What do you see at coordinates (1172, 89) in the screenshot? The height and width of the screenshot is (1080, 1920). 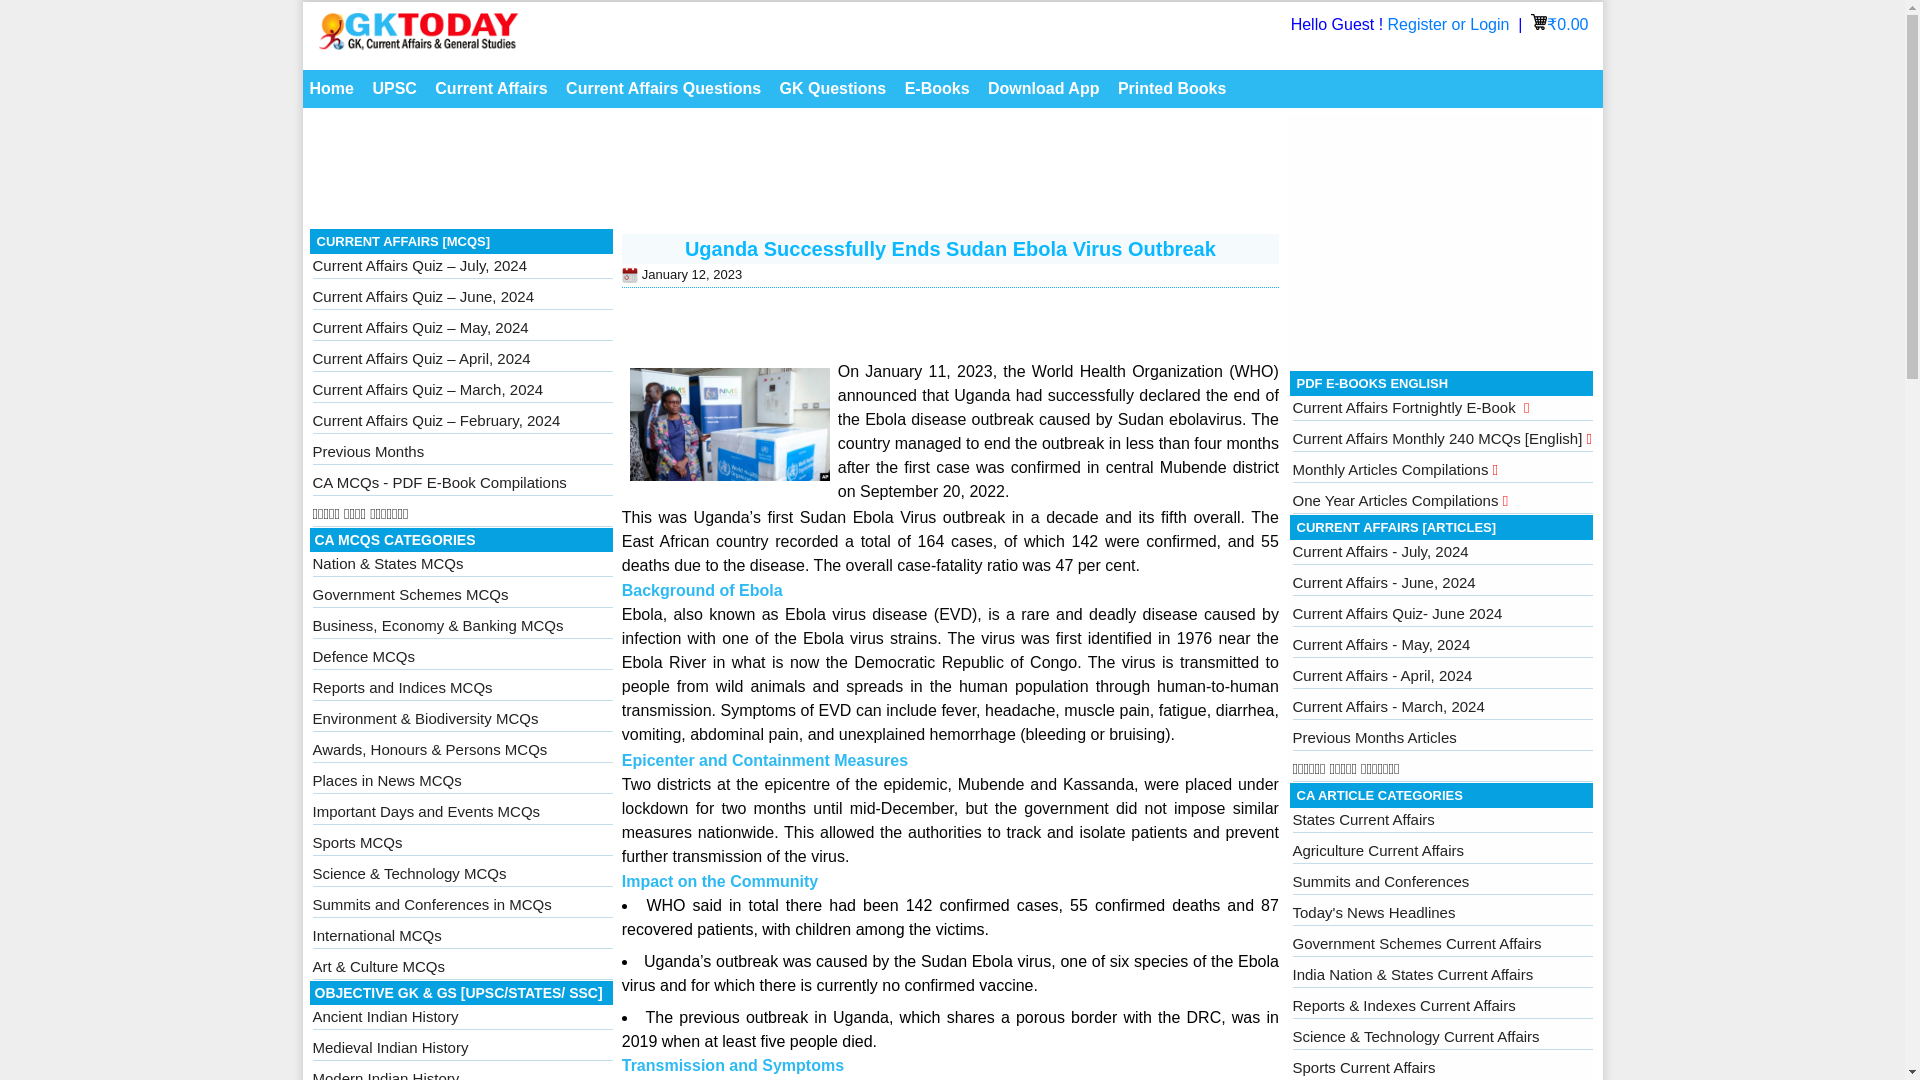 I see `Printed Books` at bounding box center [1172, 89].